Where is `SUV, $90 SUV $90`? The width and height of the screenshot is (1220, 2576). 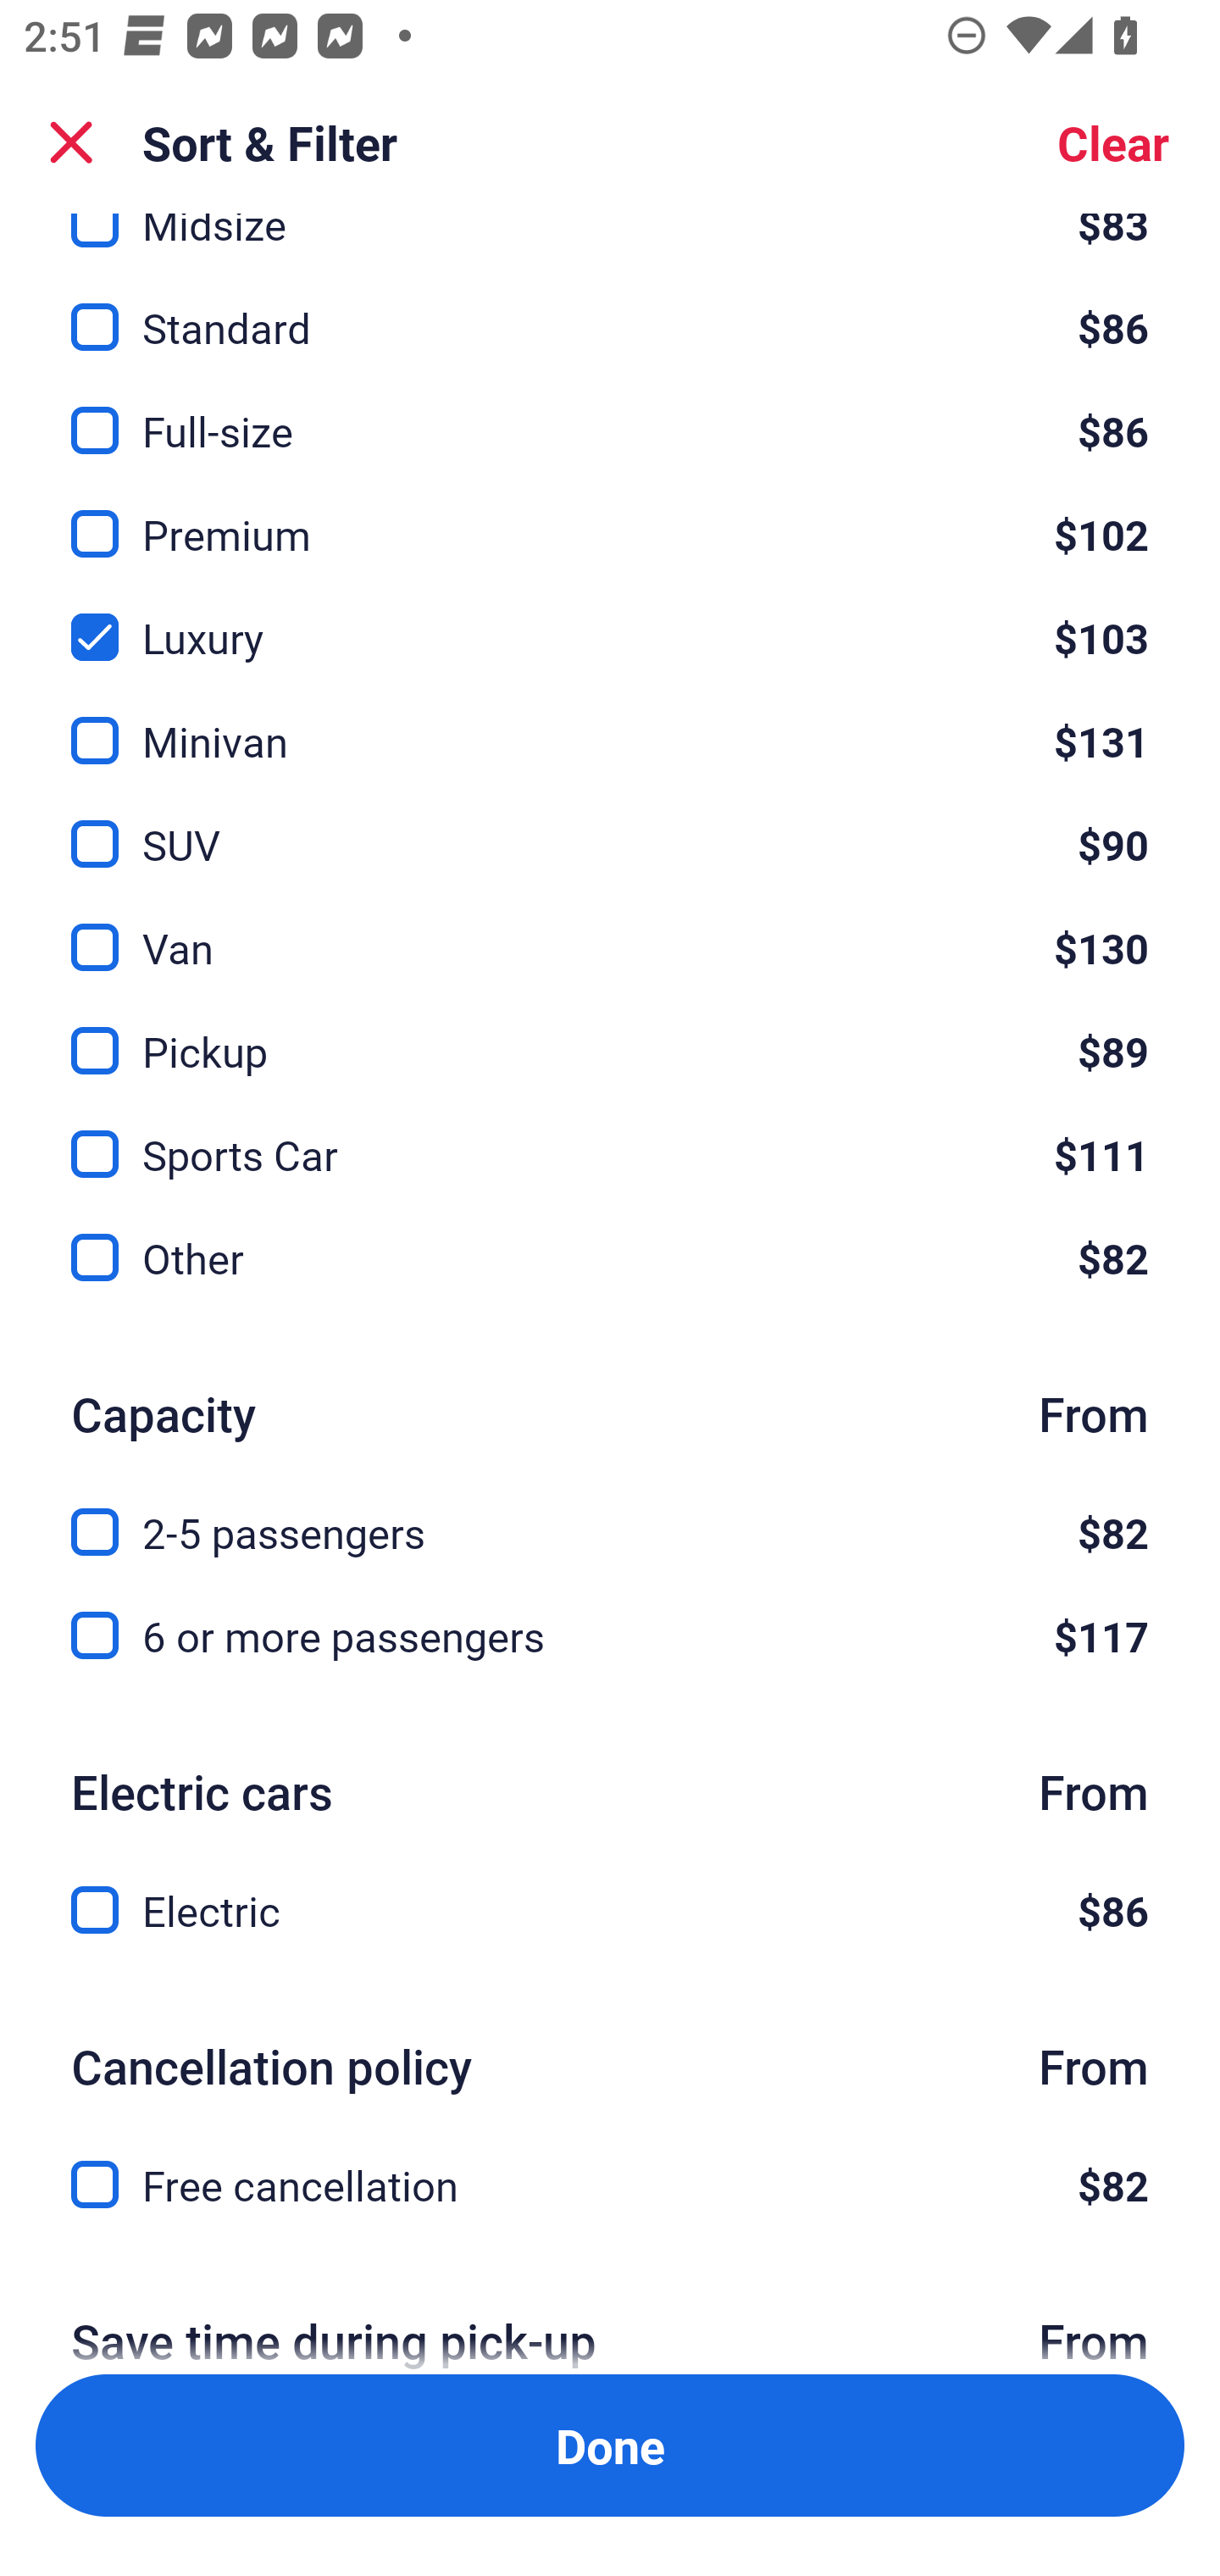
SUV, $90 SUV $90 is located at coordinates (610, 824).